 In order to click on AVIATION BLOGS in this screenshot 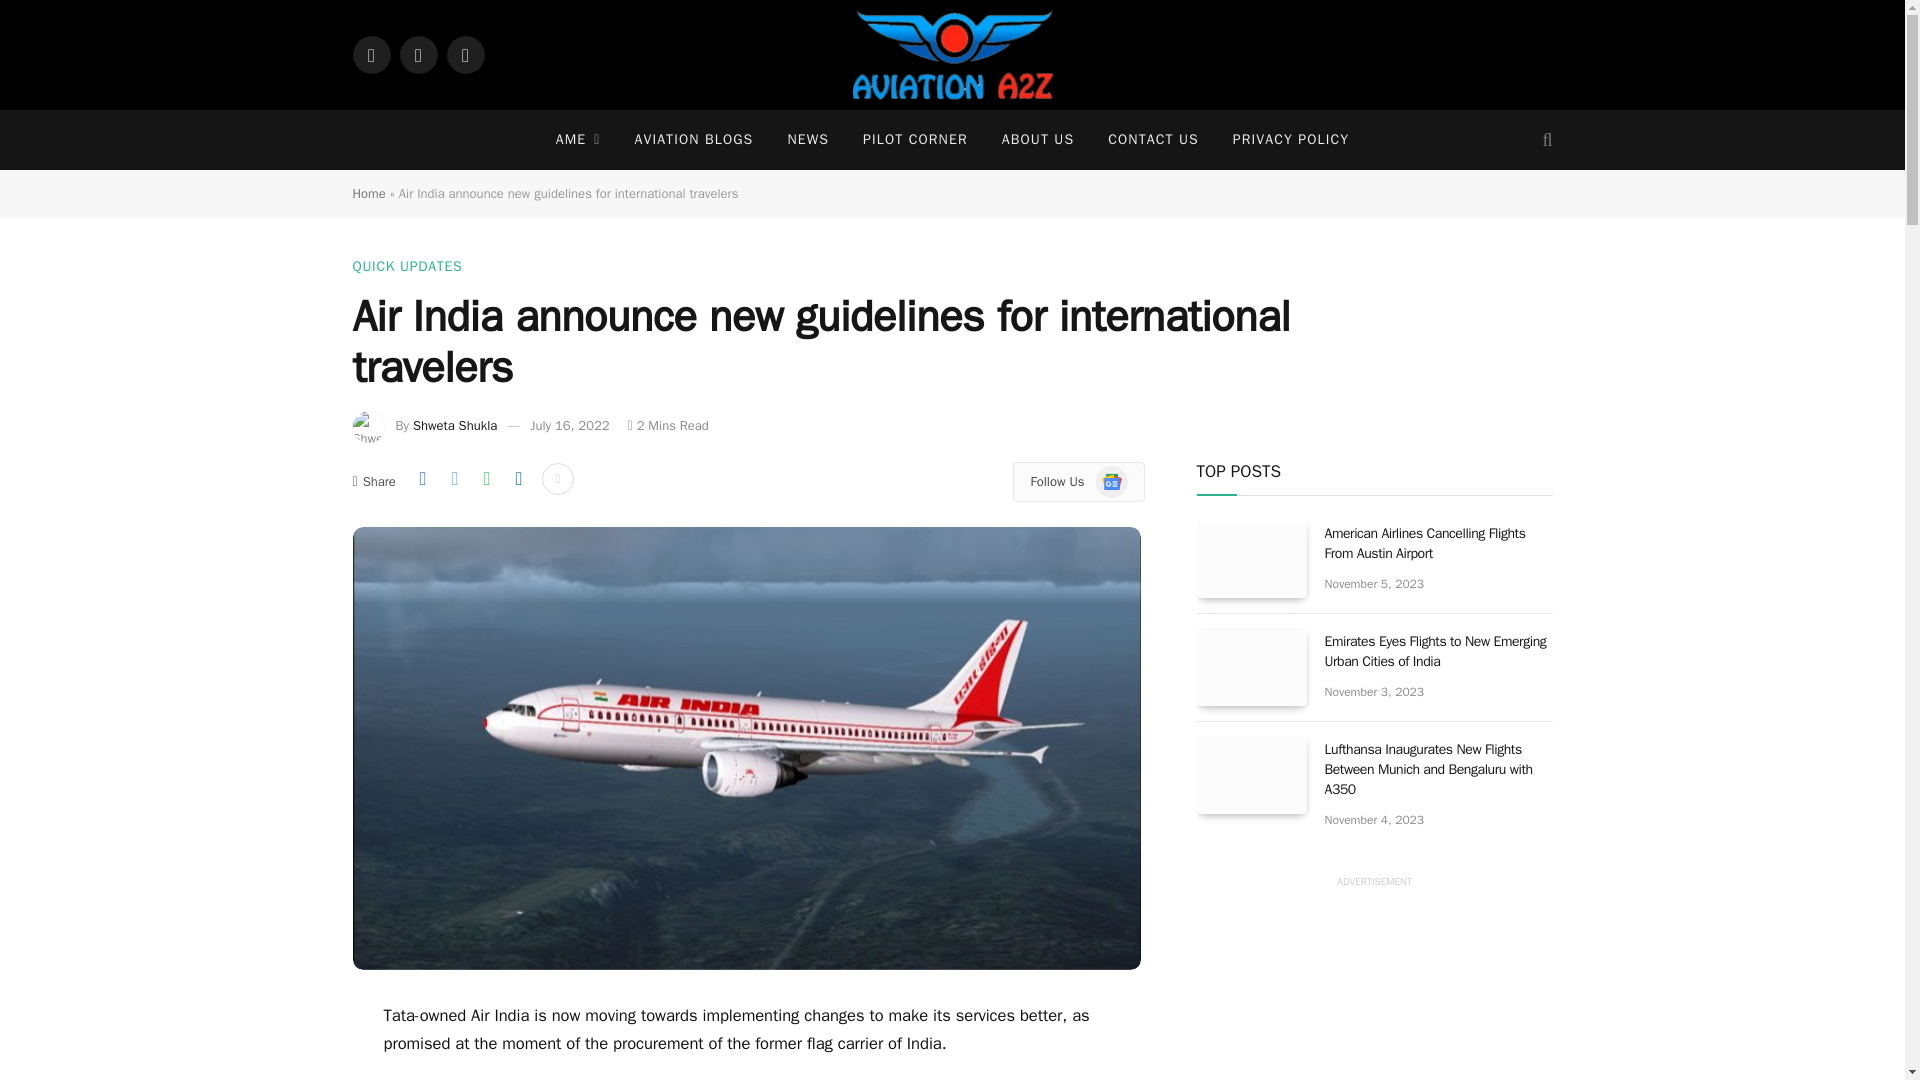, I will do `click(692, 140)`.